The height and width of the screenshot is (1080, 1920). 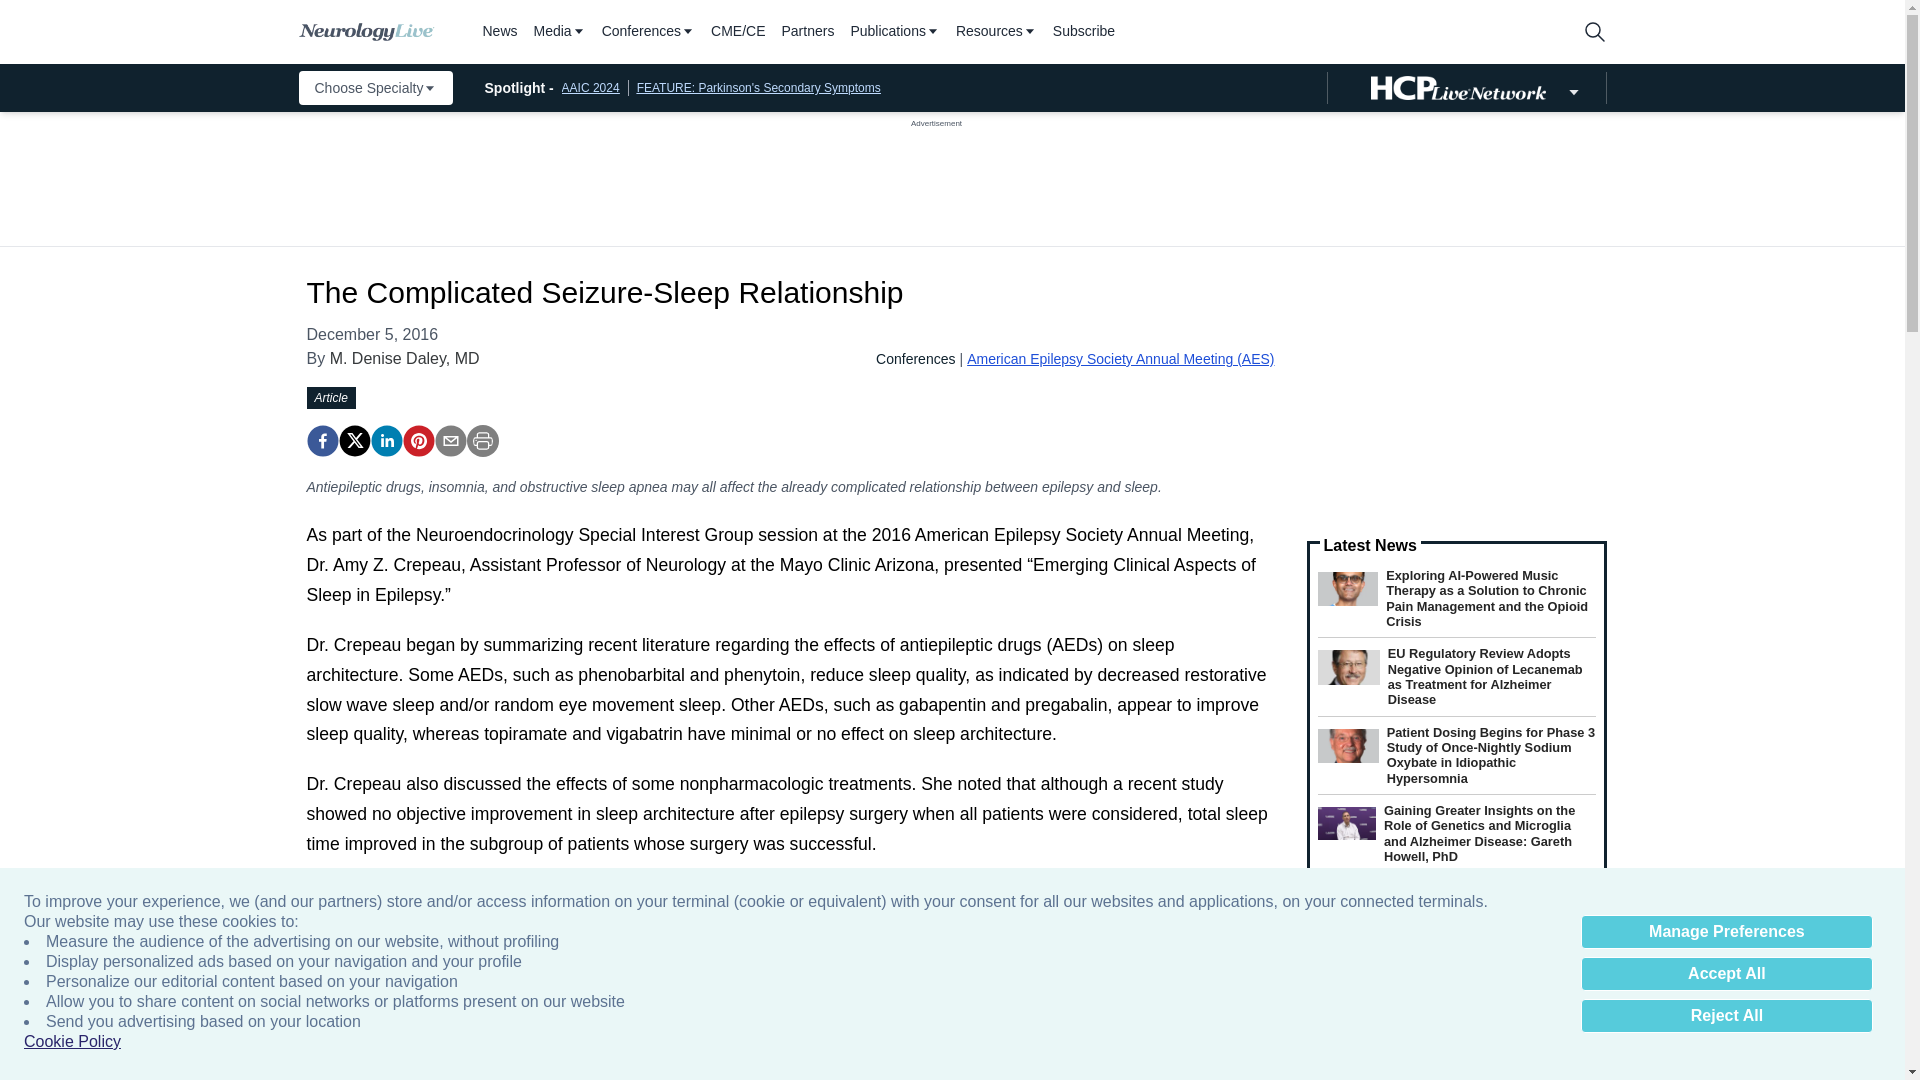 What do you see at coordinates (498, 32) in the screenshot?
I see `News` at bounding box center [498, 32].